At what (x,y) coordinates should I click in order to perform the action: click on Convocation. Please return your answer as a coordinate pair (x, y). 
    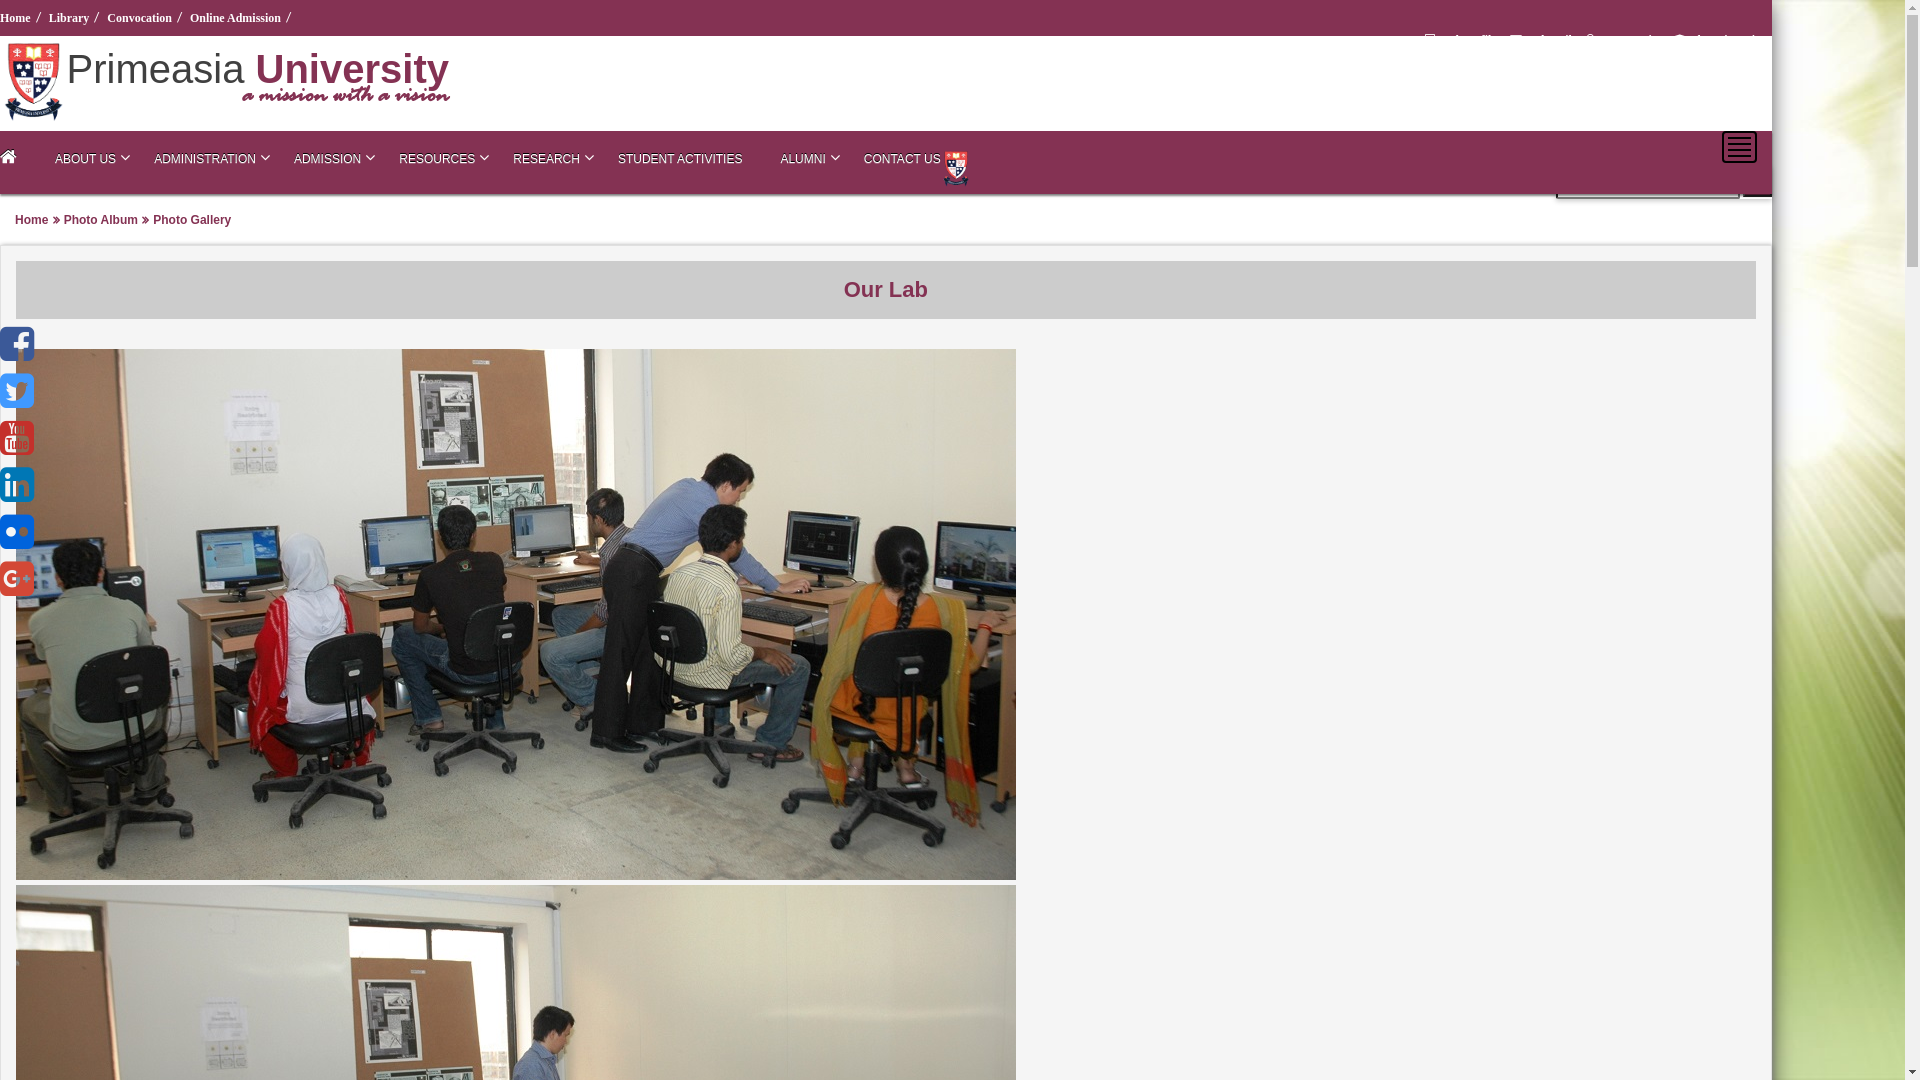
    Looking at the image, I should click on (142, 18).